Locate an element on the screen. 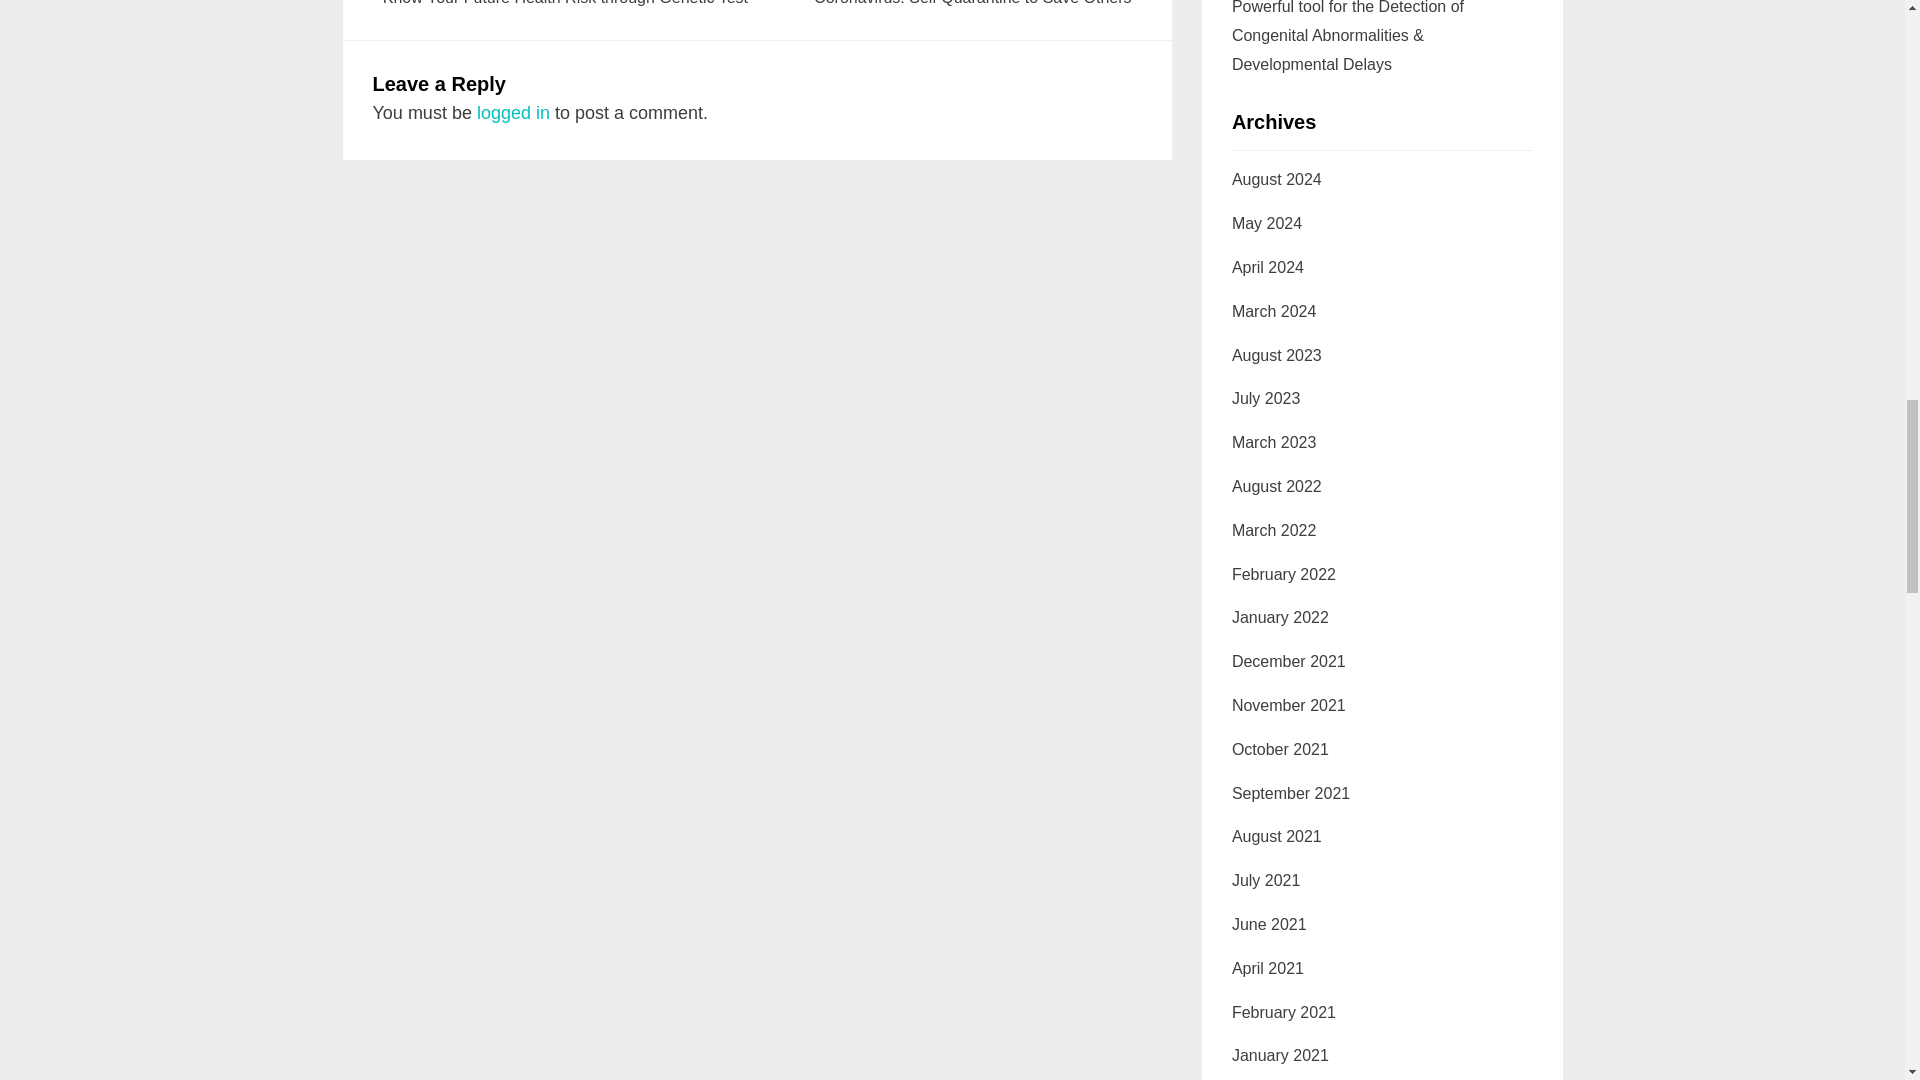  logged in is located at coordinates (512, 112).